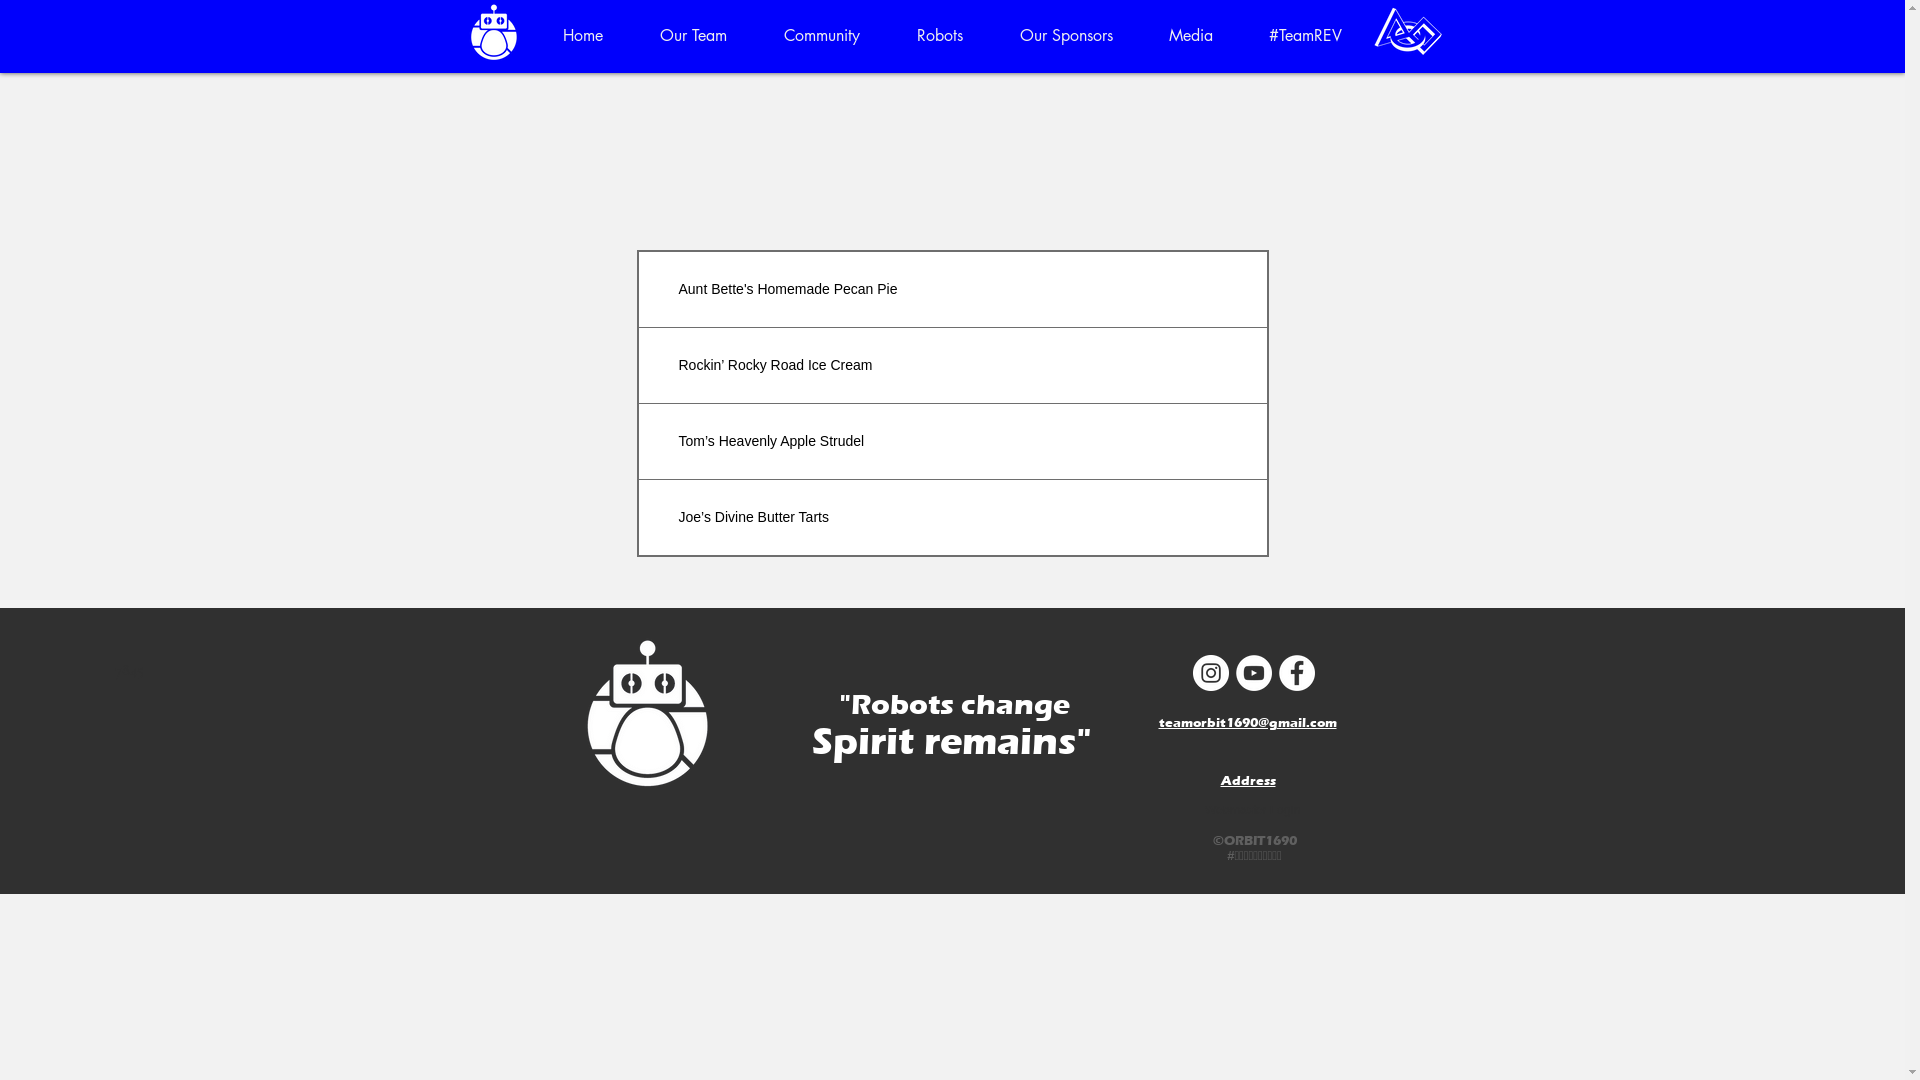 The width and height of the screenshot is (1920, 1080). Describe the element at coordinates (1408, 31) in the screenshot. I see `FIRST Inspires` at that location.